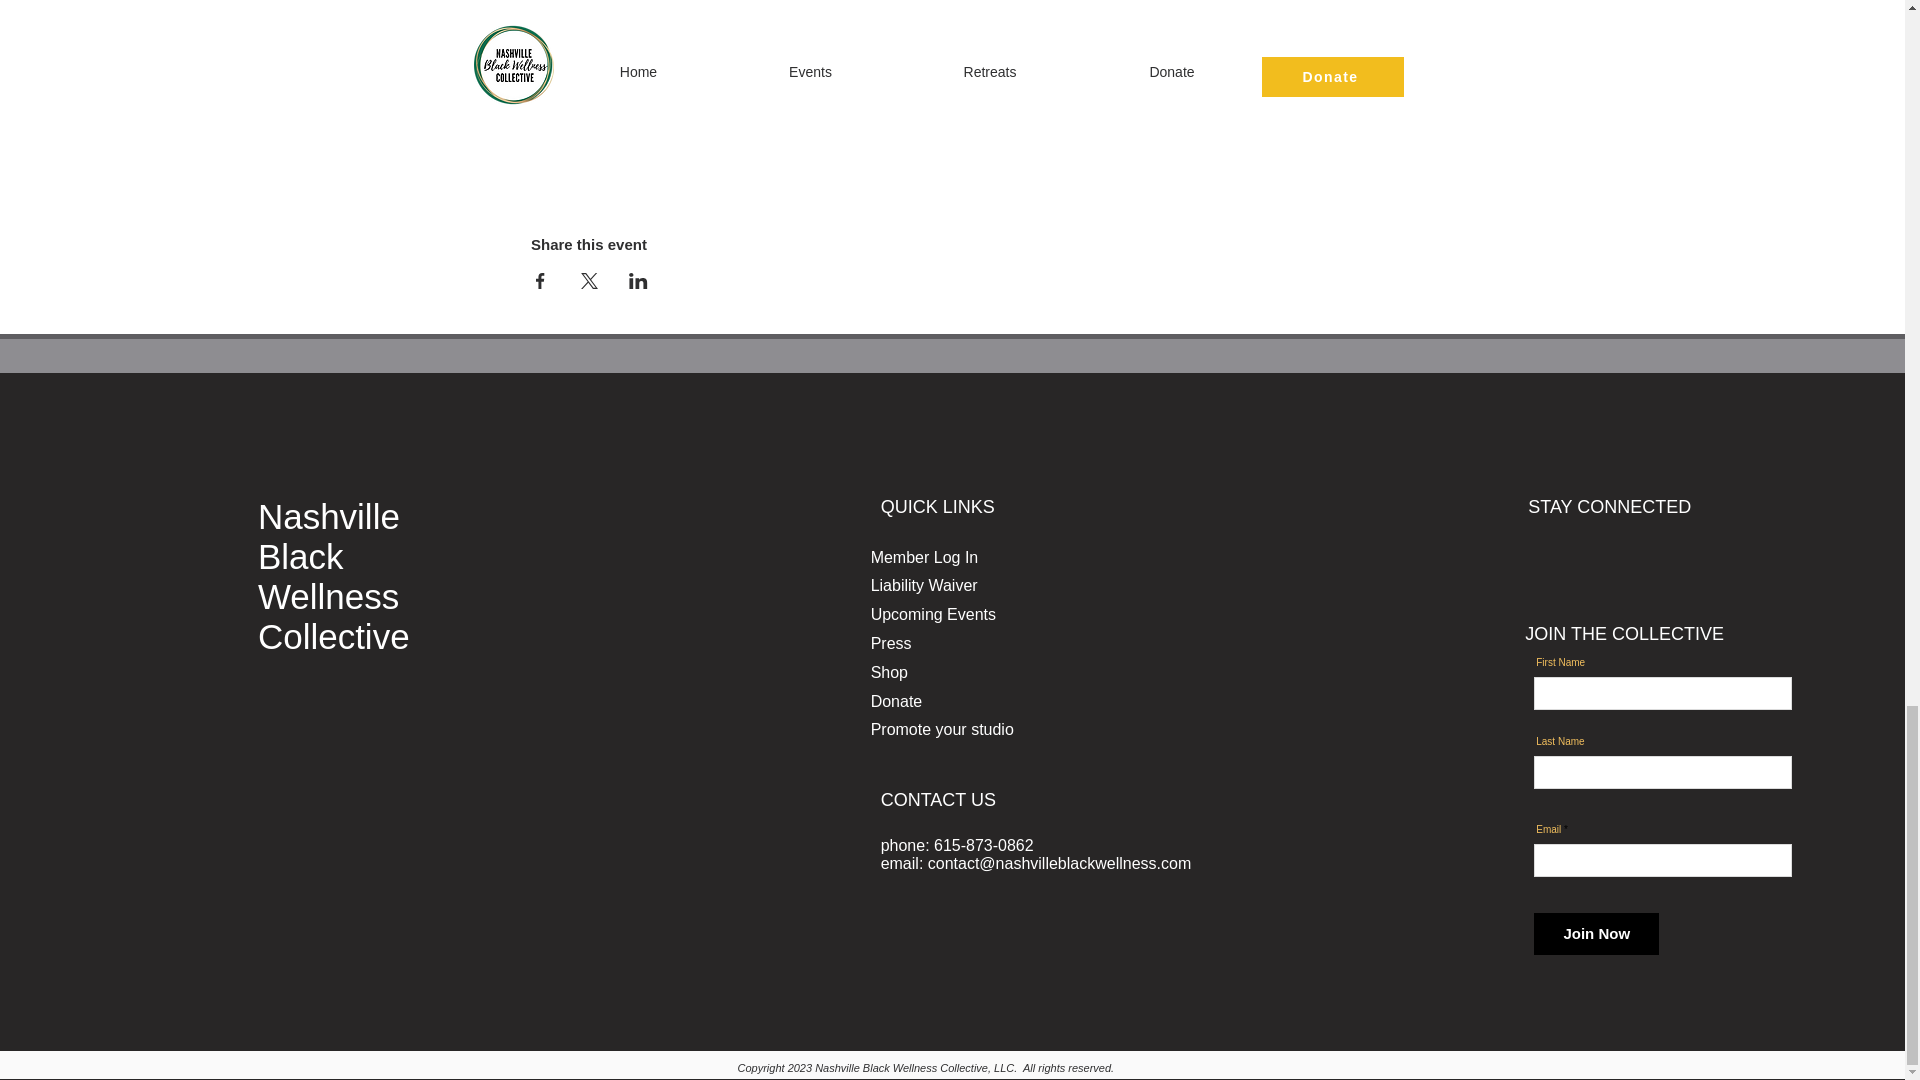  What do you see at coordinates (892, 644) in the screenshot?
I see `Press` at bounding box center [892, 644].